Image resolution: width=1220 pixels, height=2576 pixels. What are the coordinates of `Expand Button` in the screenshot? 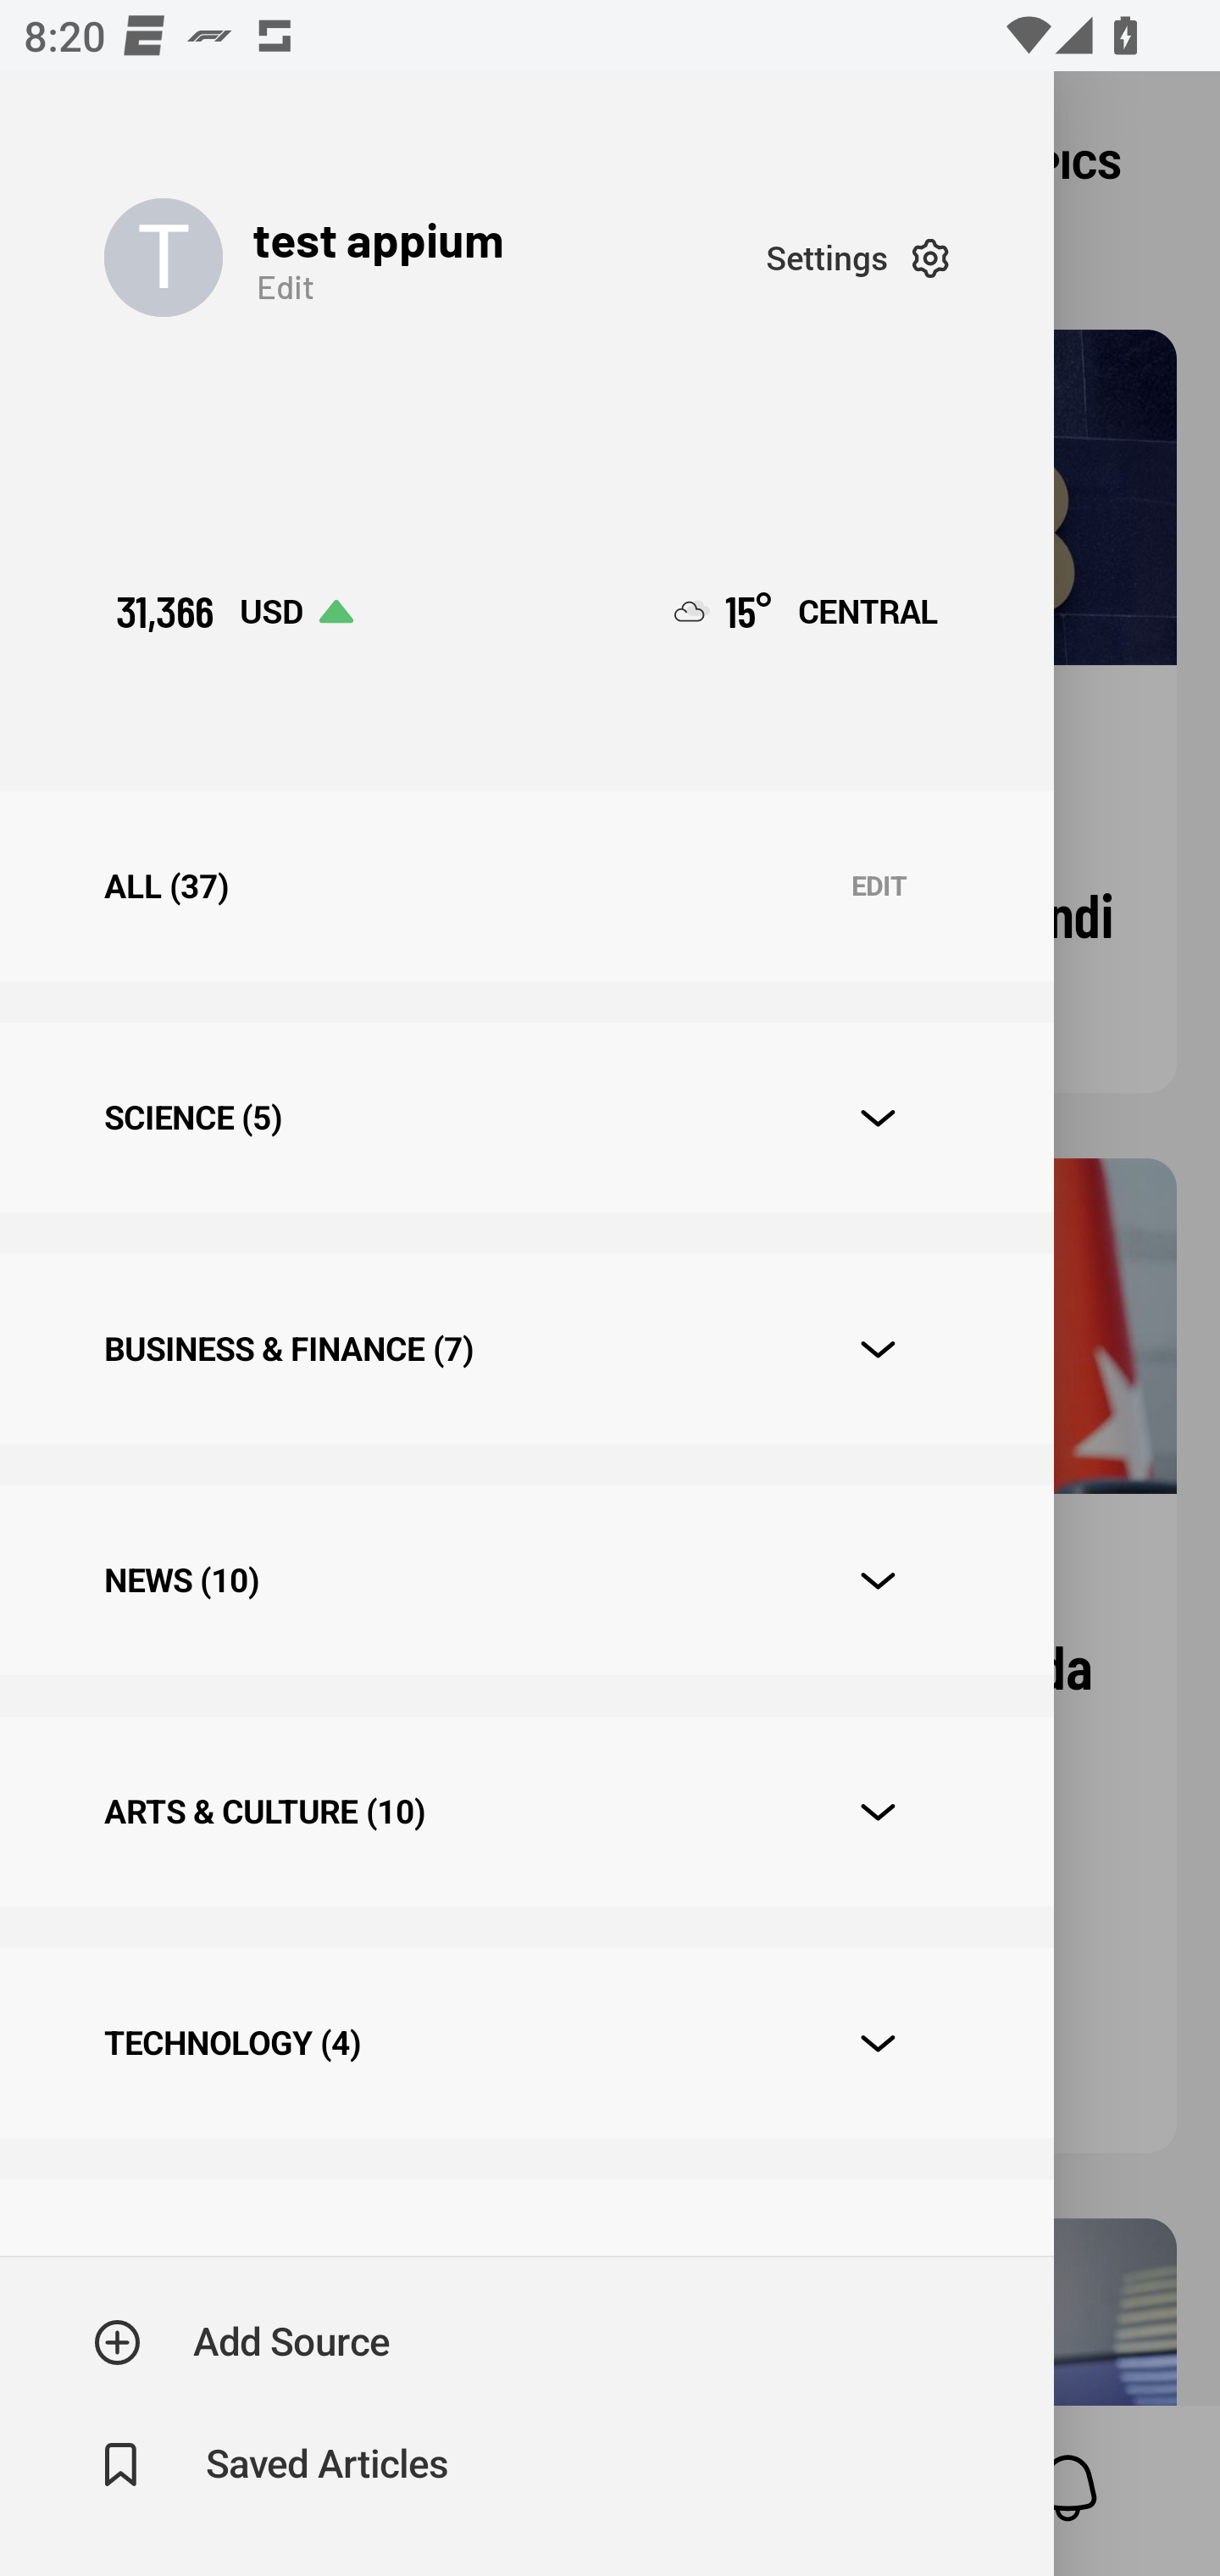 It's located at (878, 2044).